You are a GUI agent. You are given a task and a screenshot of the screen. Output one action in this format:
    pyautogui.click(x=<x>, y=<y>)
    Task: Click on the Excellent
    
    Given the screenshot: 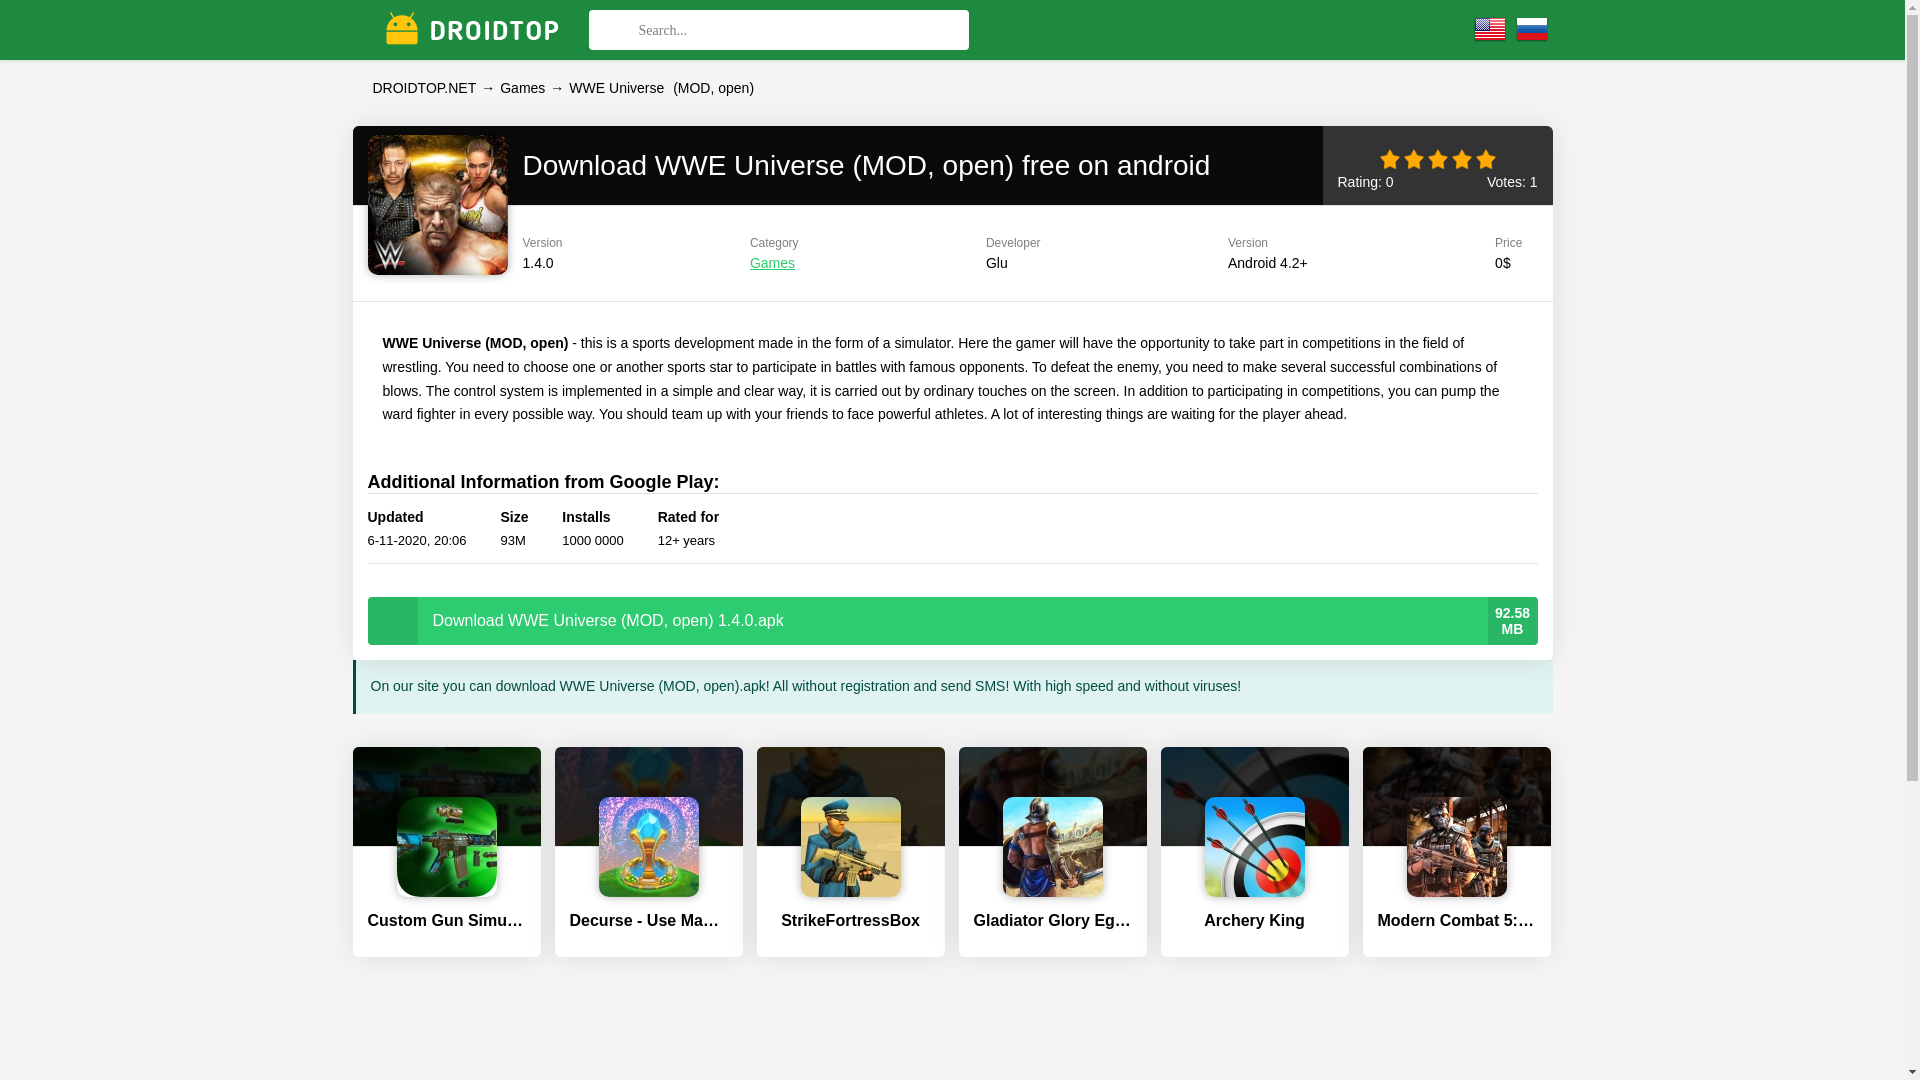 What is the action you would take?
    pyautogui.click(x=1488, y=162)
    